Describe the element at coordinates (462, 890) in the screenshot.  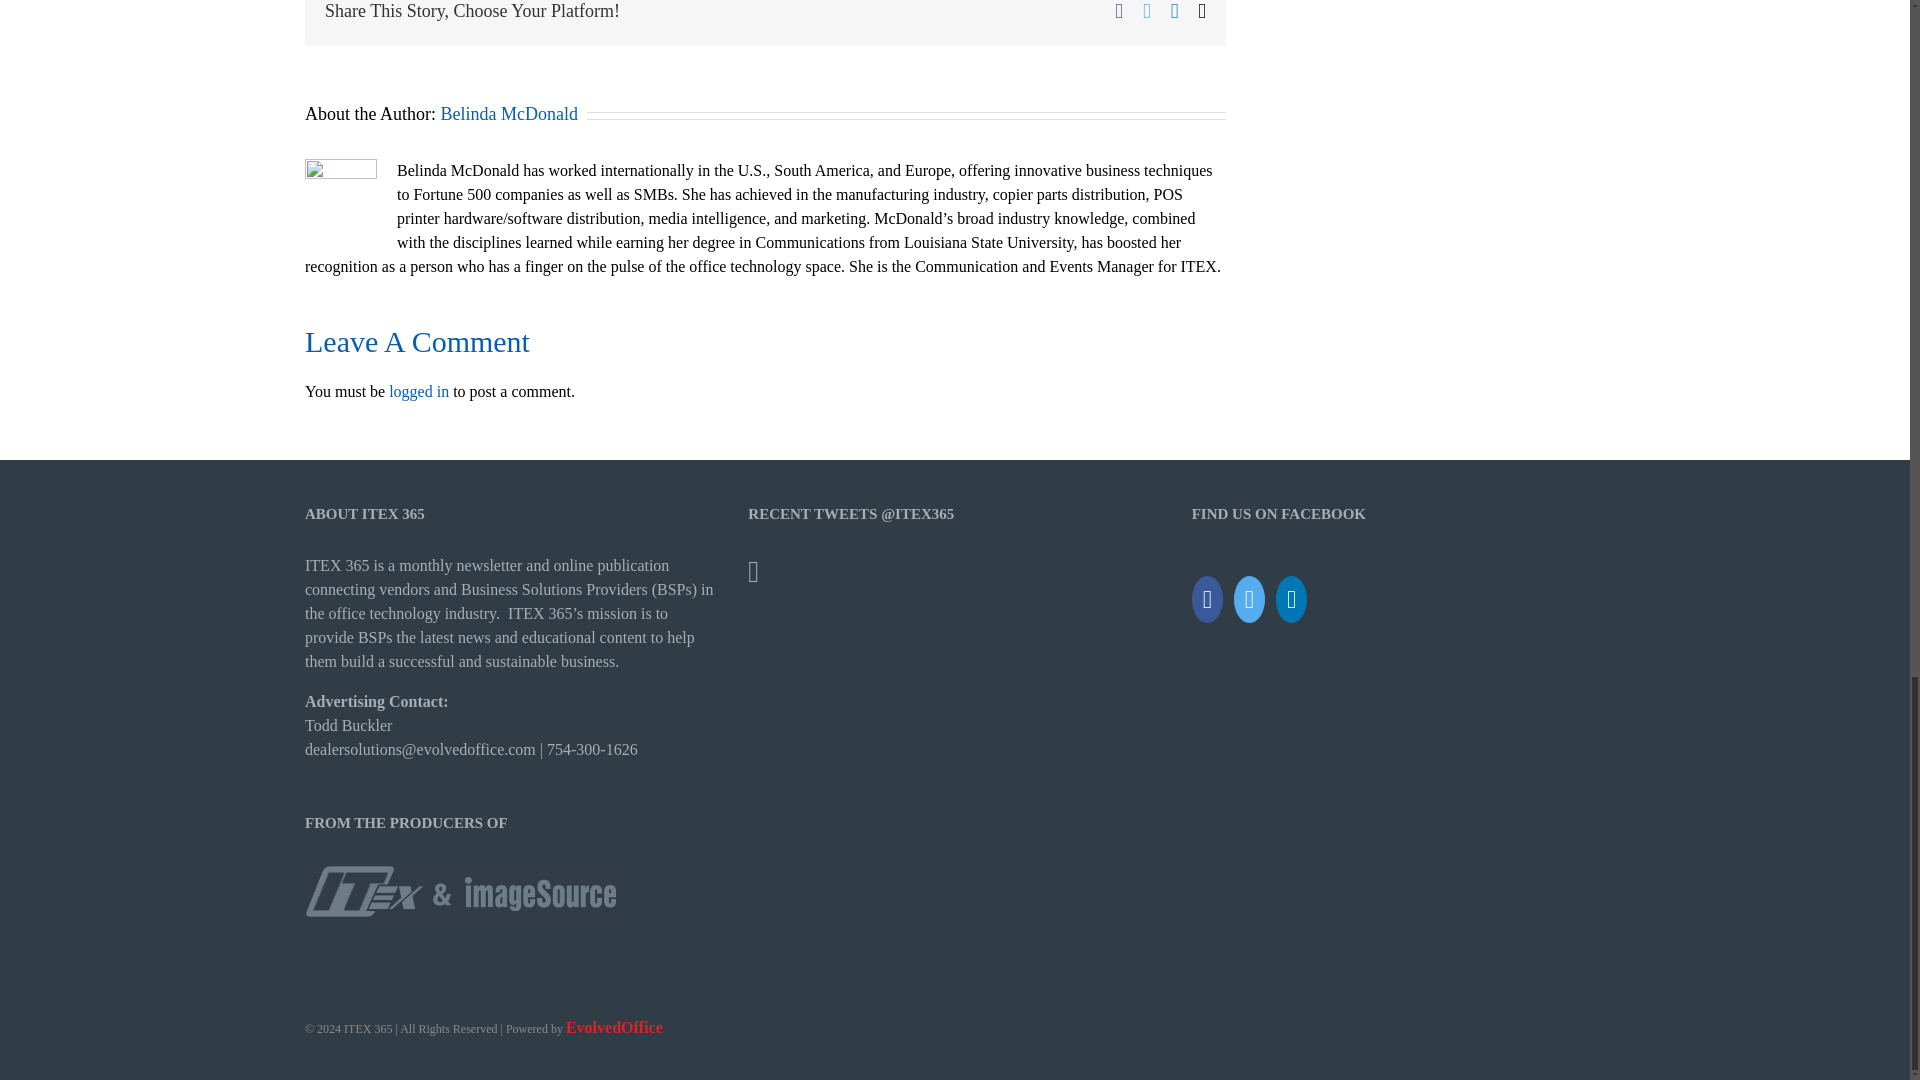
I see `Screen-Shot-2017-03-21-at-3.01.02-PM` at that location.